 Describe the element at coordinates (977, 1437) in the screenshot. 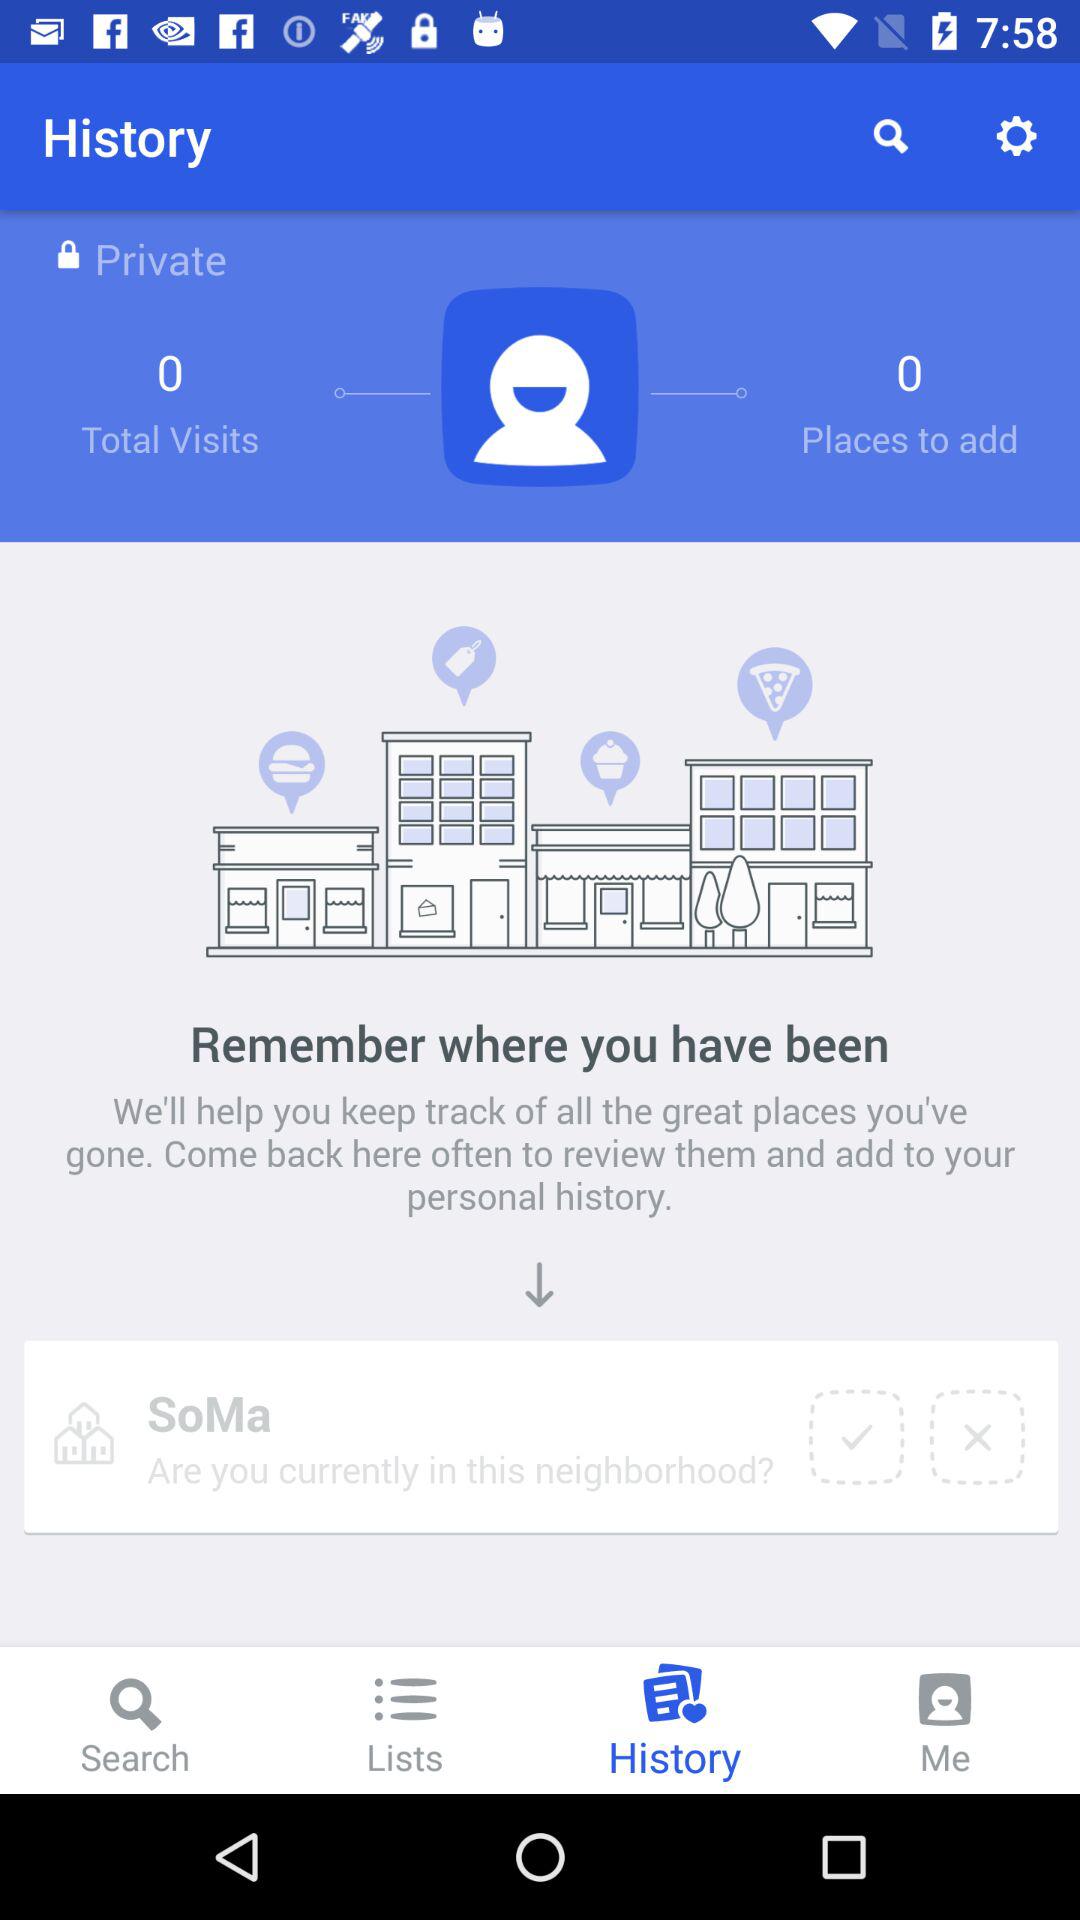

I see `tap item below the we ll help item` at that location.